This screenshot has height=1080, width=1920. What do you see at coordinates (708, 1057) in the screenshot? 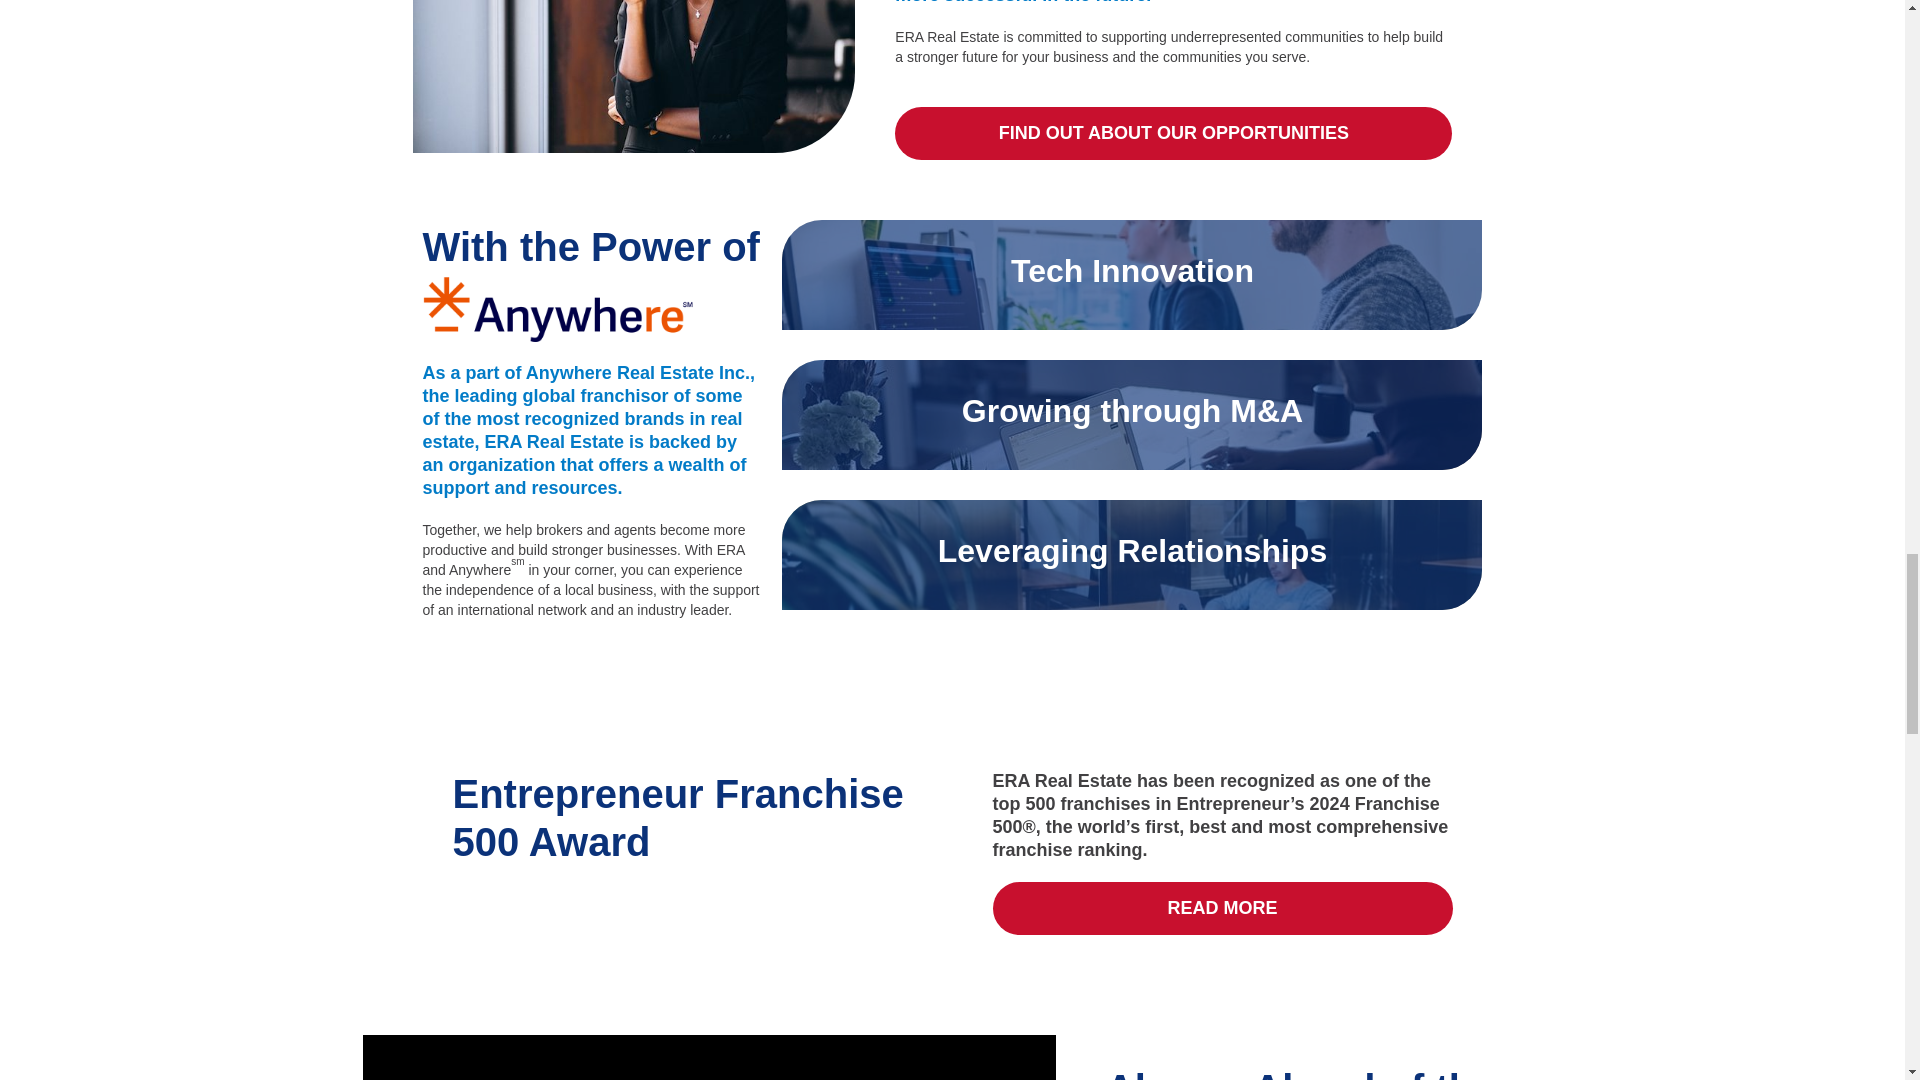
I see `vimeo Video Player` at bounding box center [708, 1057].